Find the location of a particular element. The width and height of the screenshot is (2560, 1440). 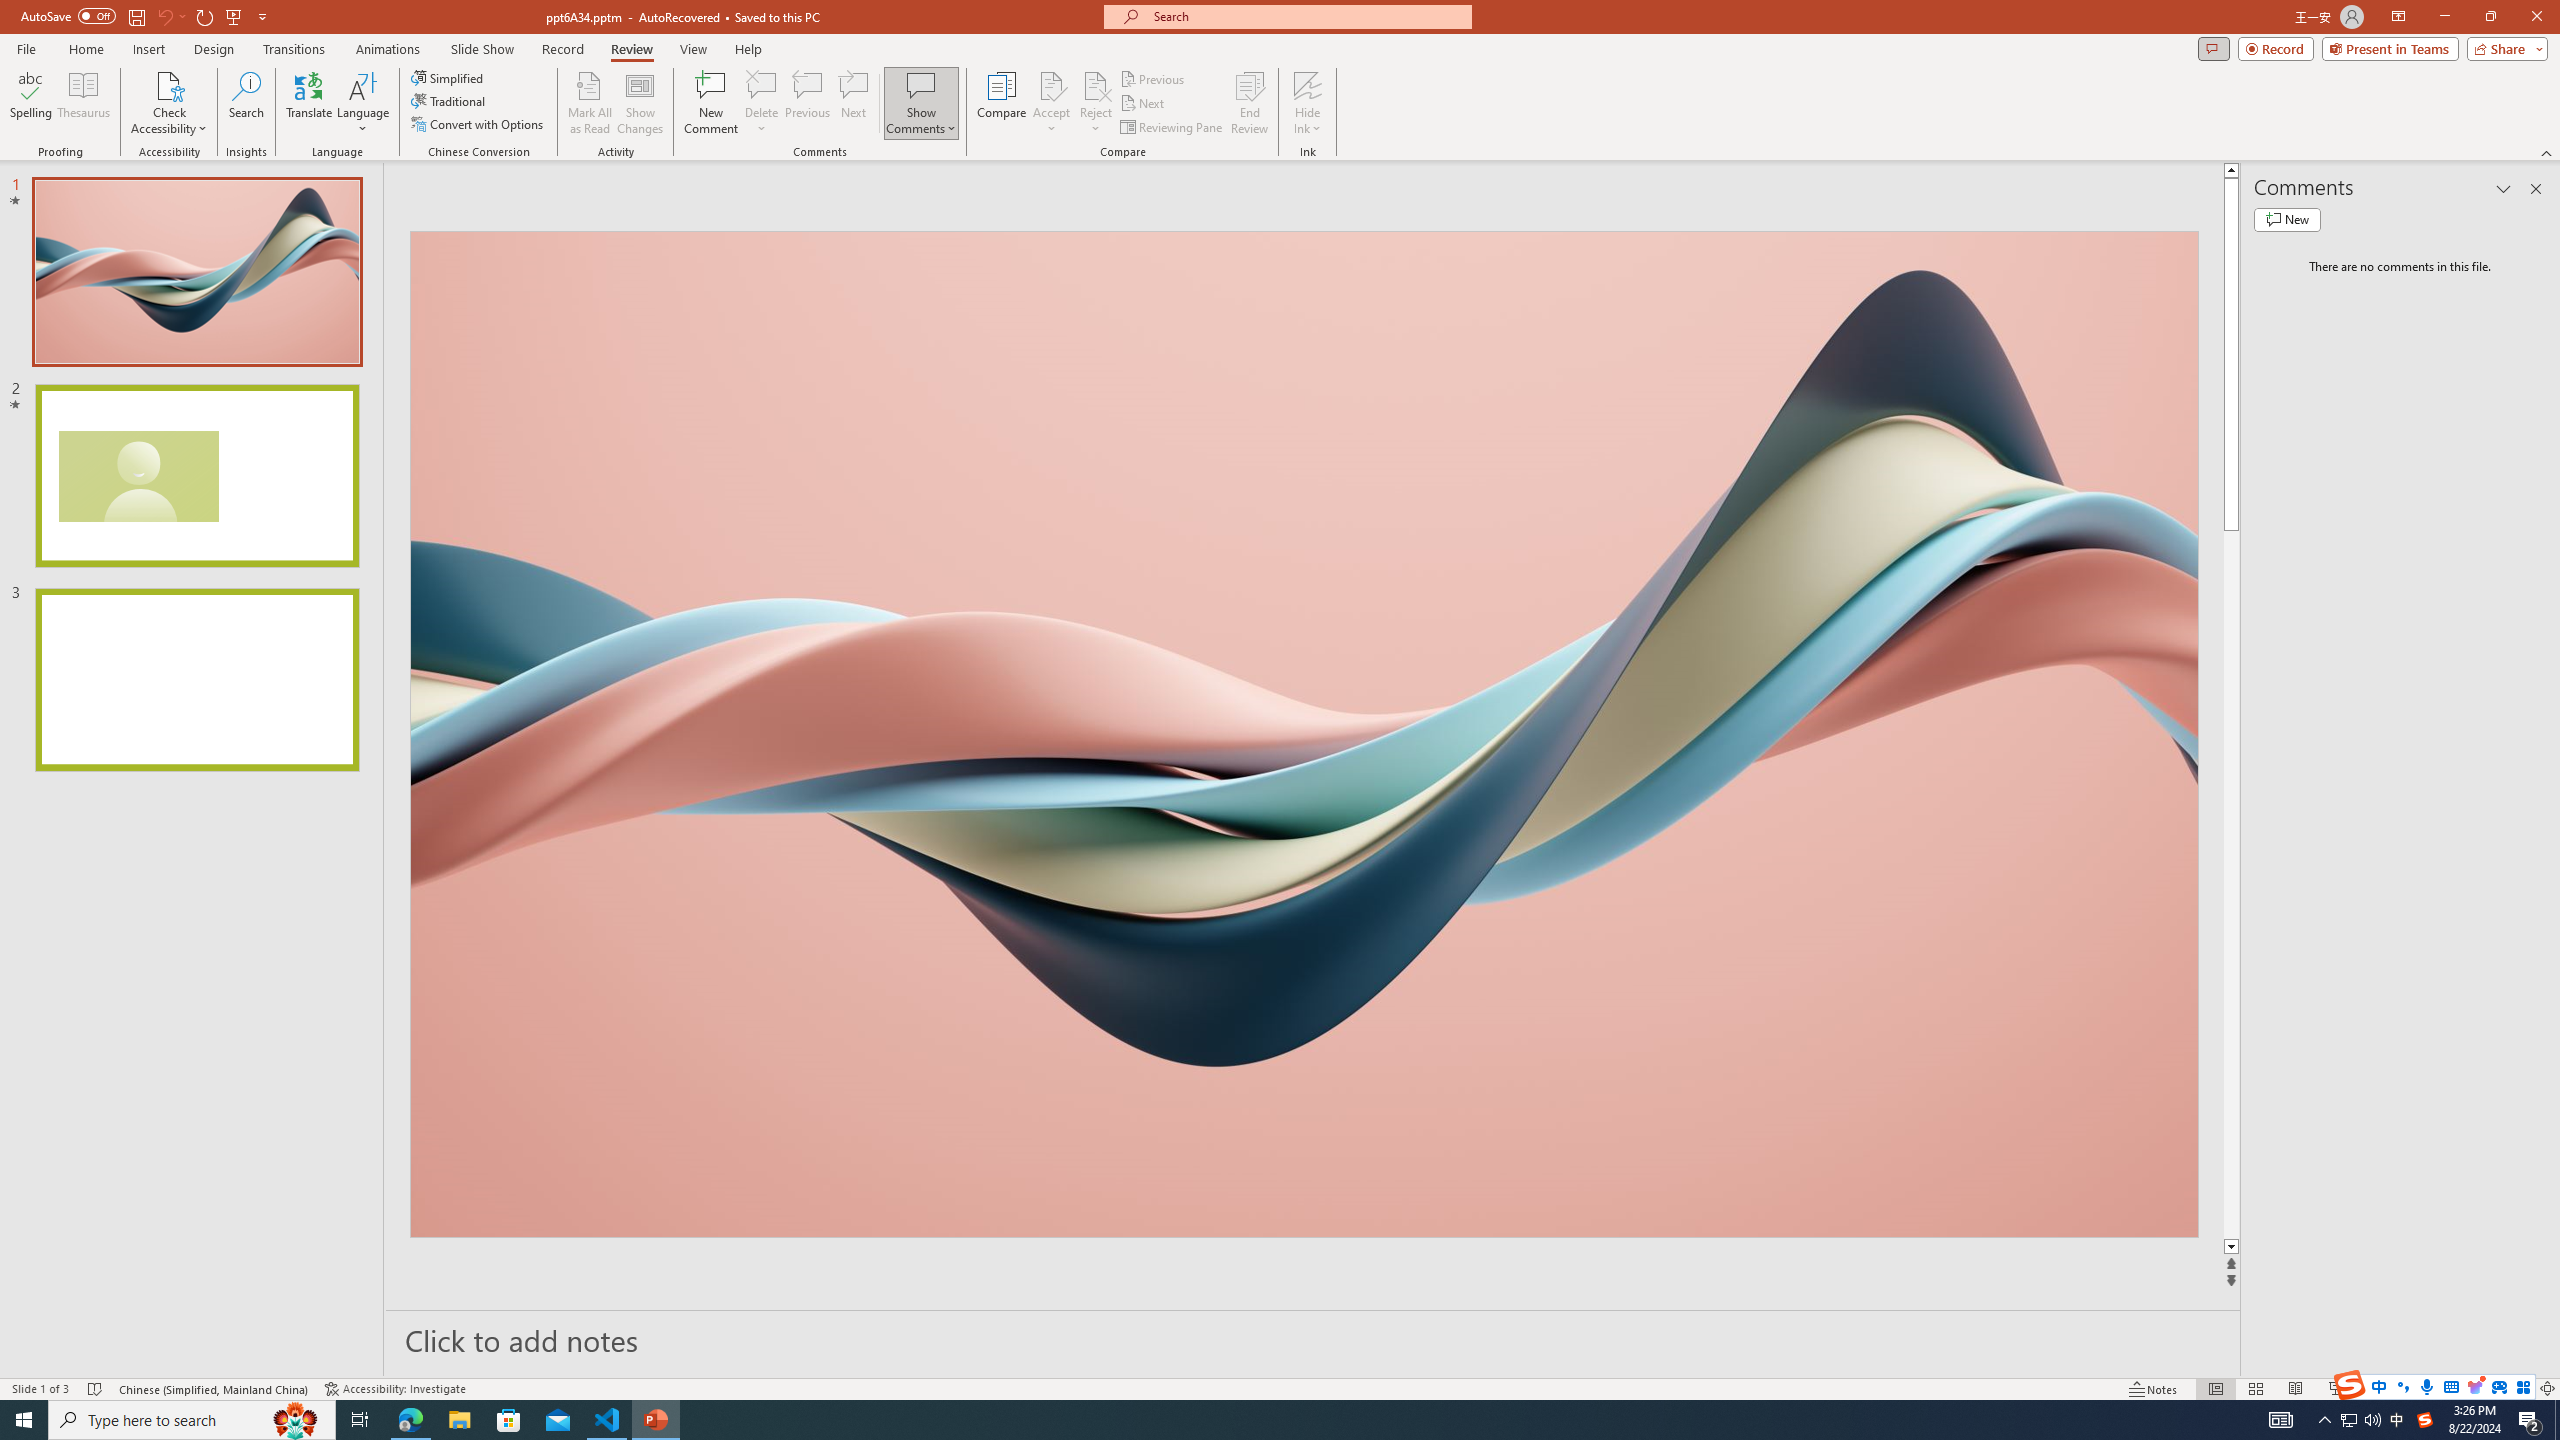

Delete is located at coordinates (761, 85).